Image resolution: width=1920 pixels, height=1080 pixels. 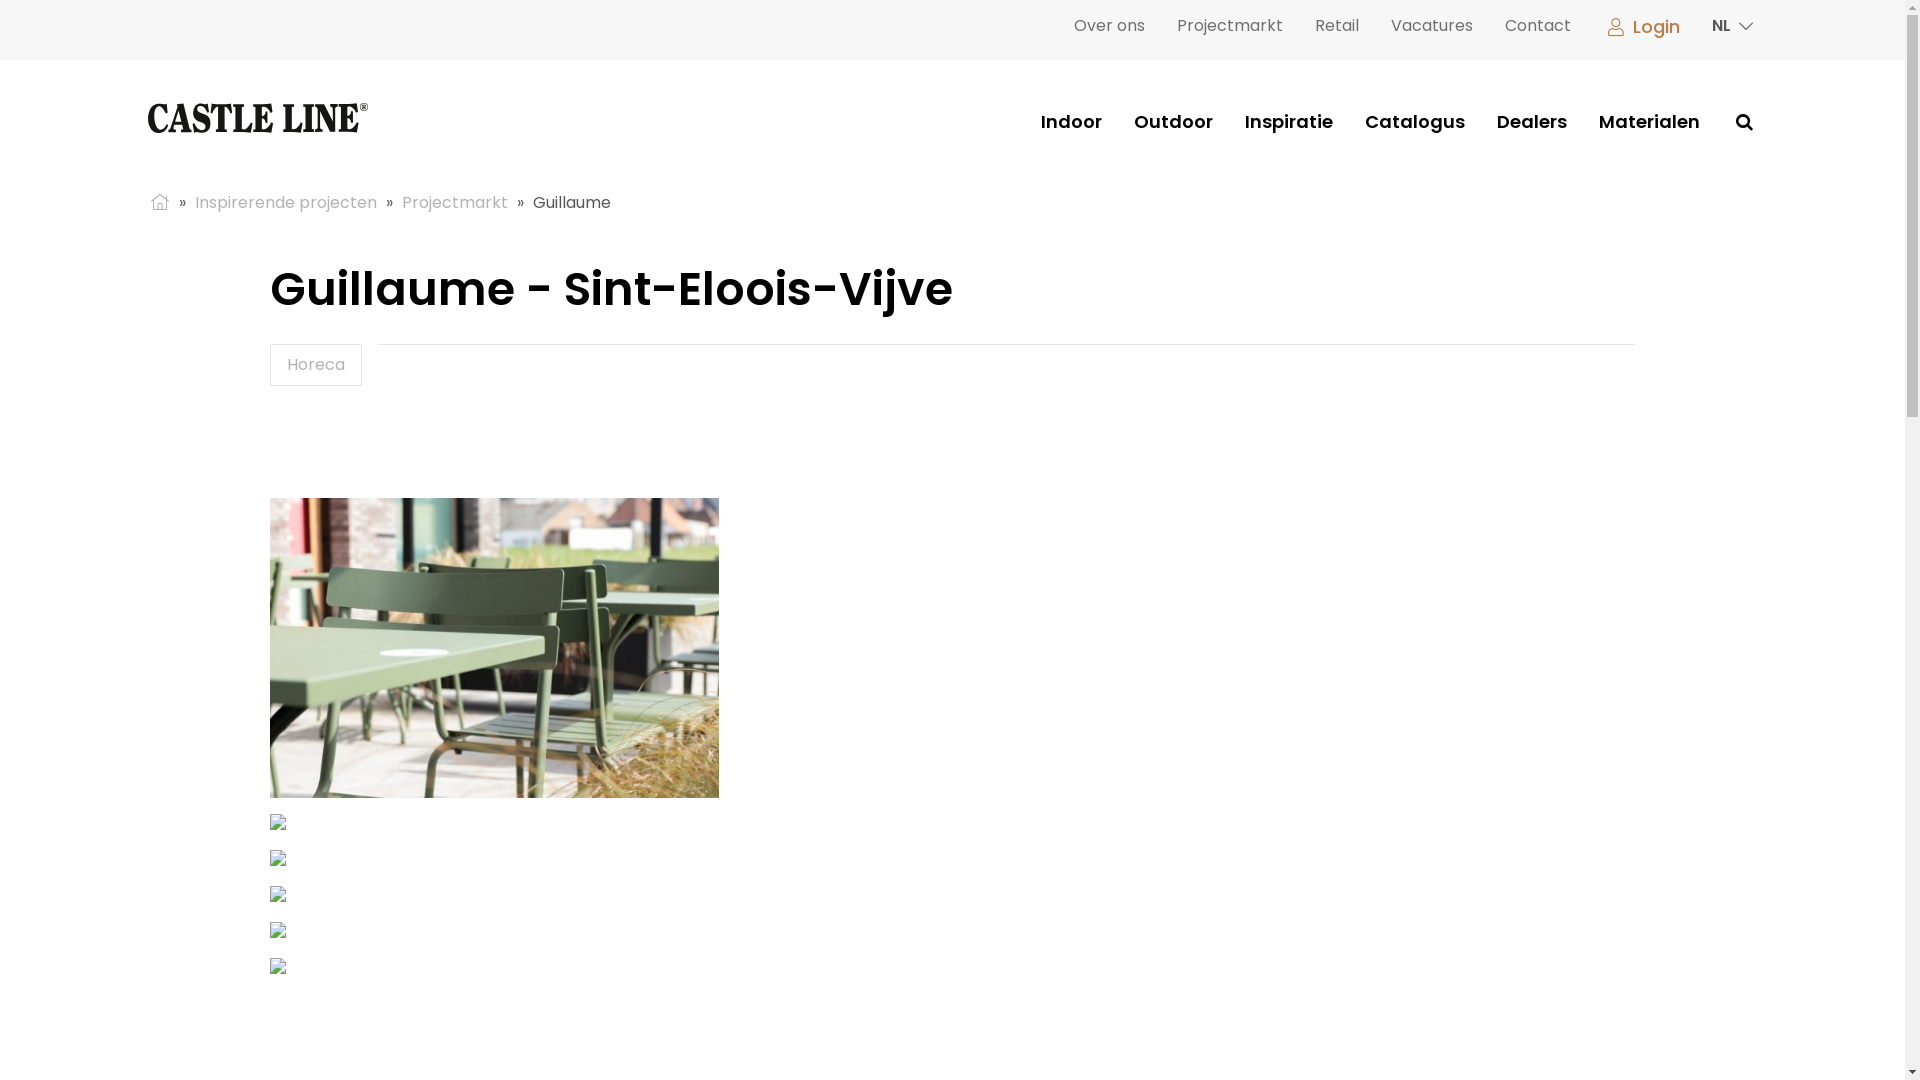 I want to click on Projectmarkt, so click(x=1230, y=26).